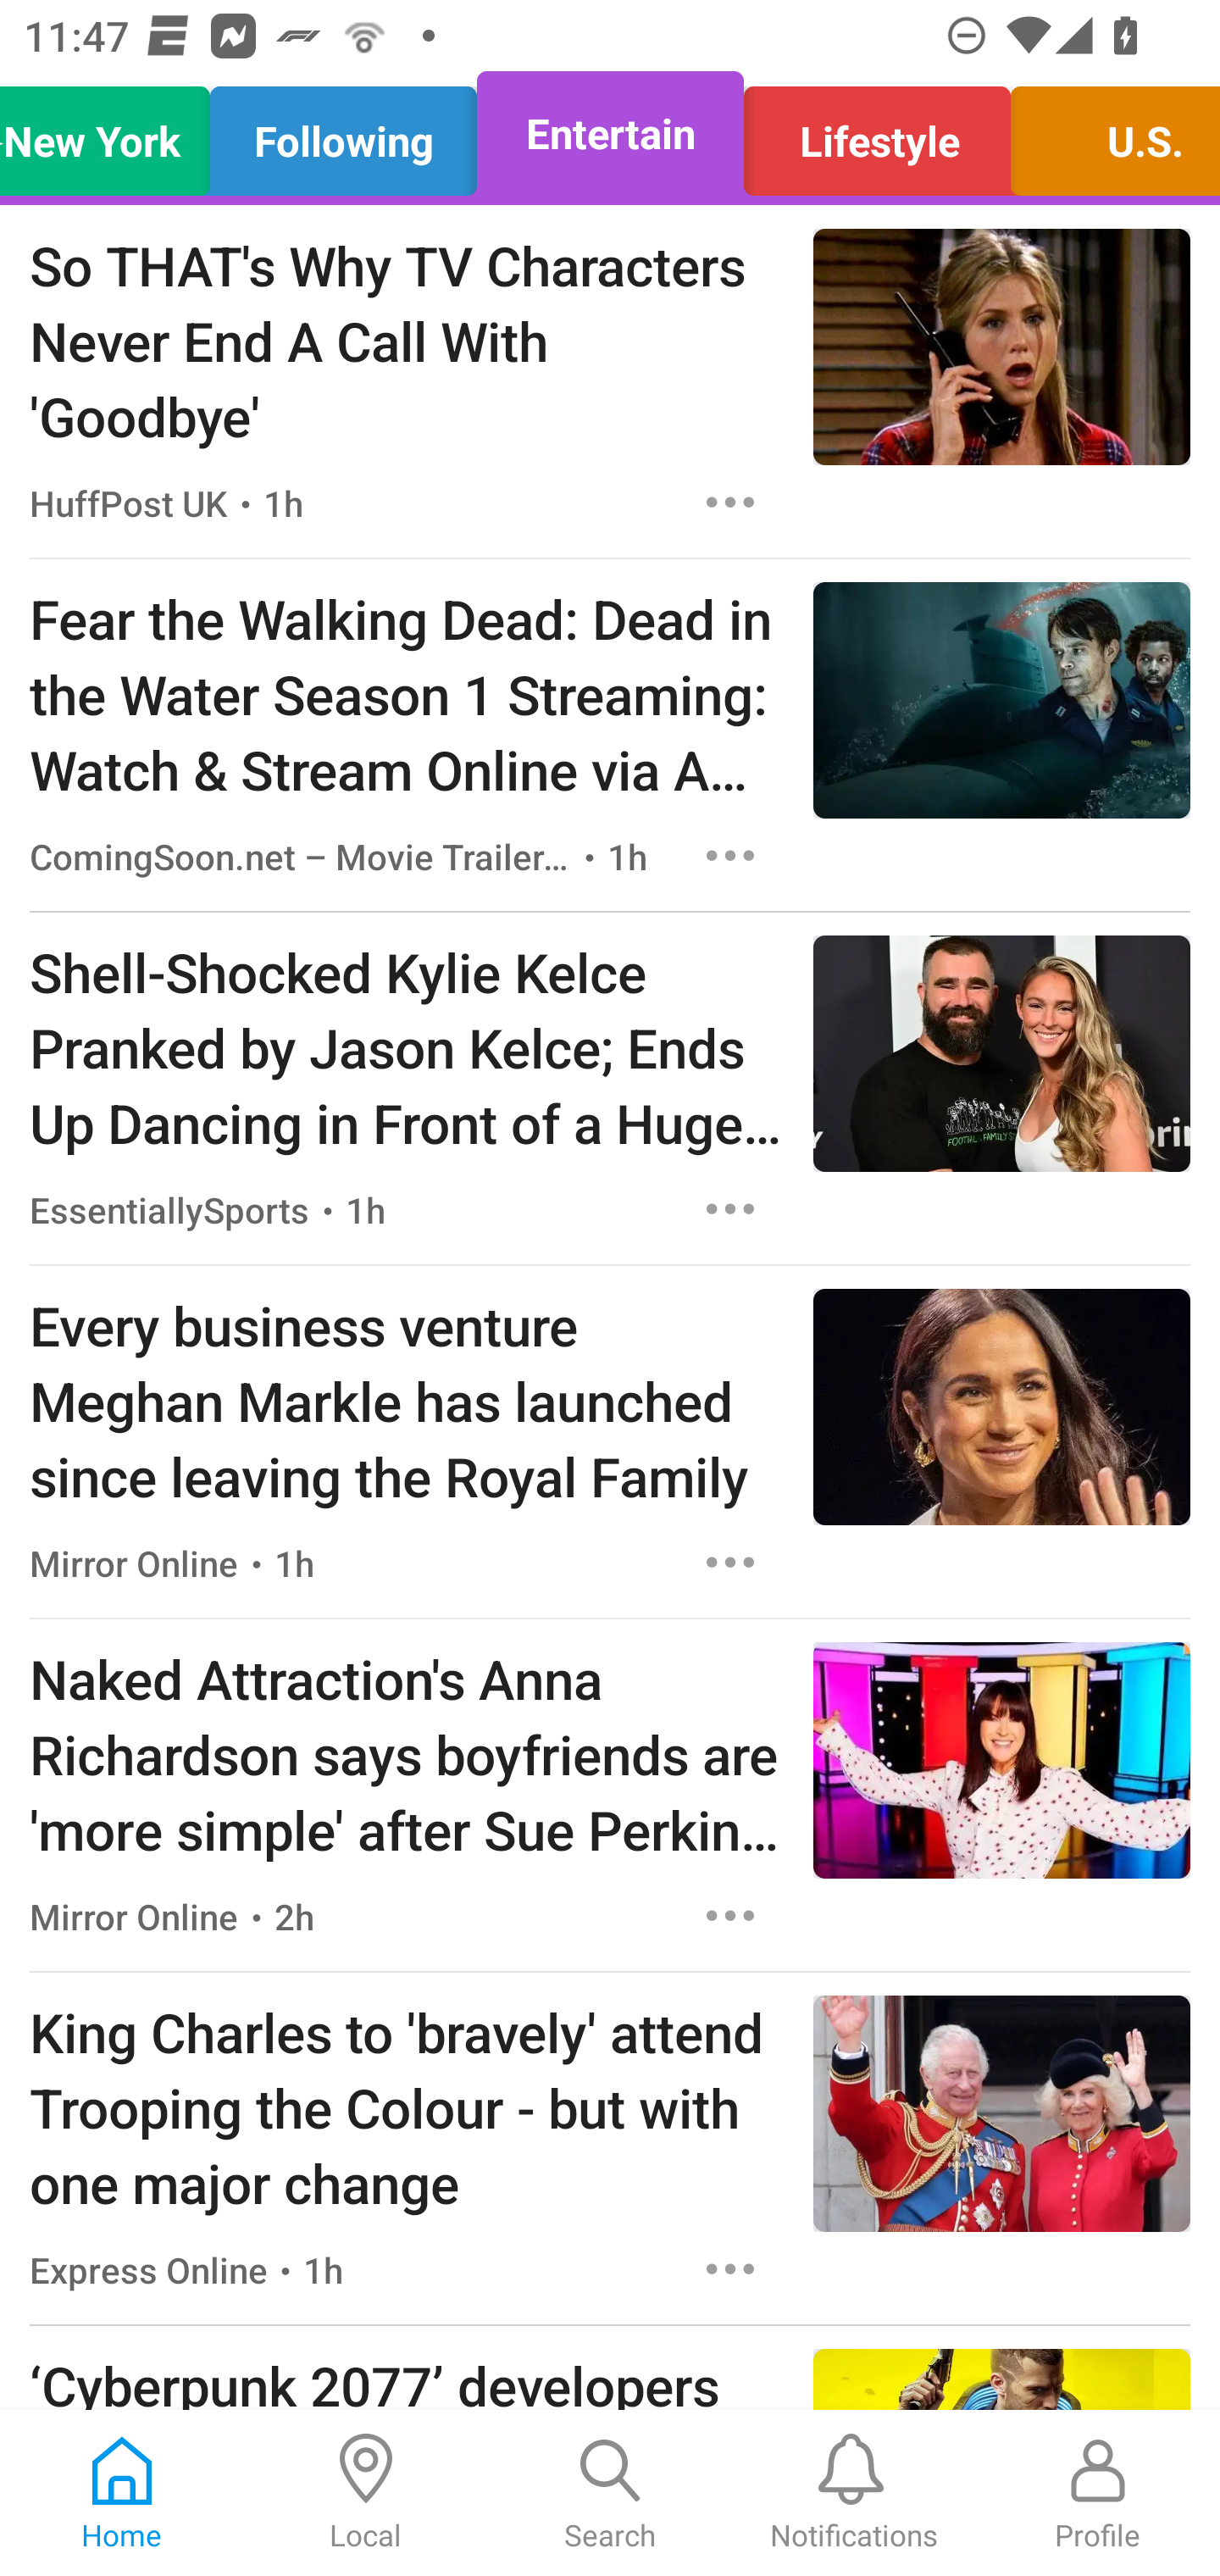 Image resolution: width=1220 pixels, height=2576 pixels. I want to click on Entertain, so click(610, 134).